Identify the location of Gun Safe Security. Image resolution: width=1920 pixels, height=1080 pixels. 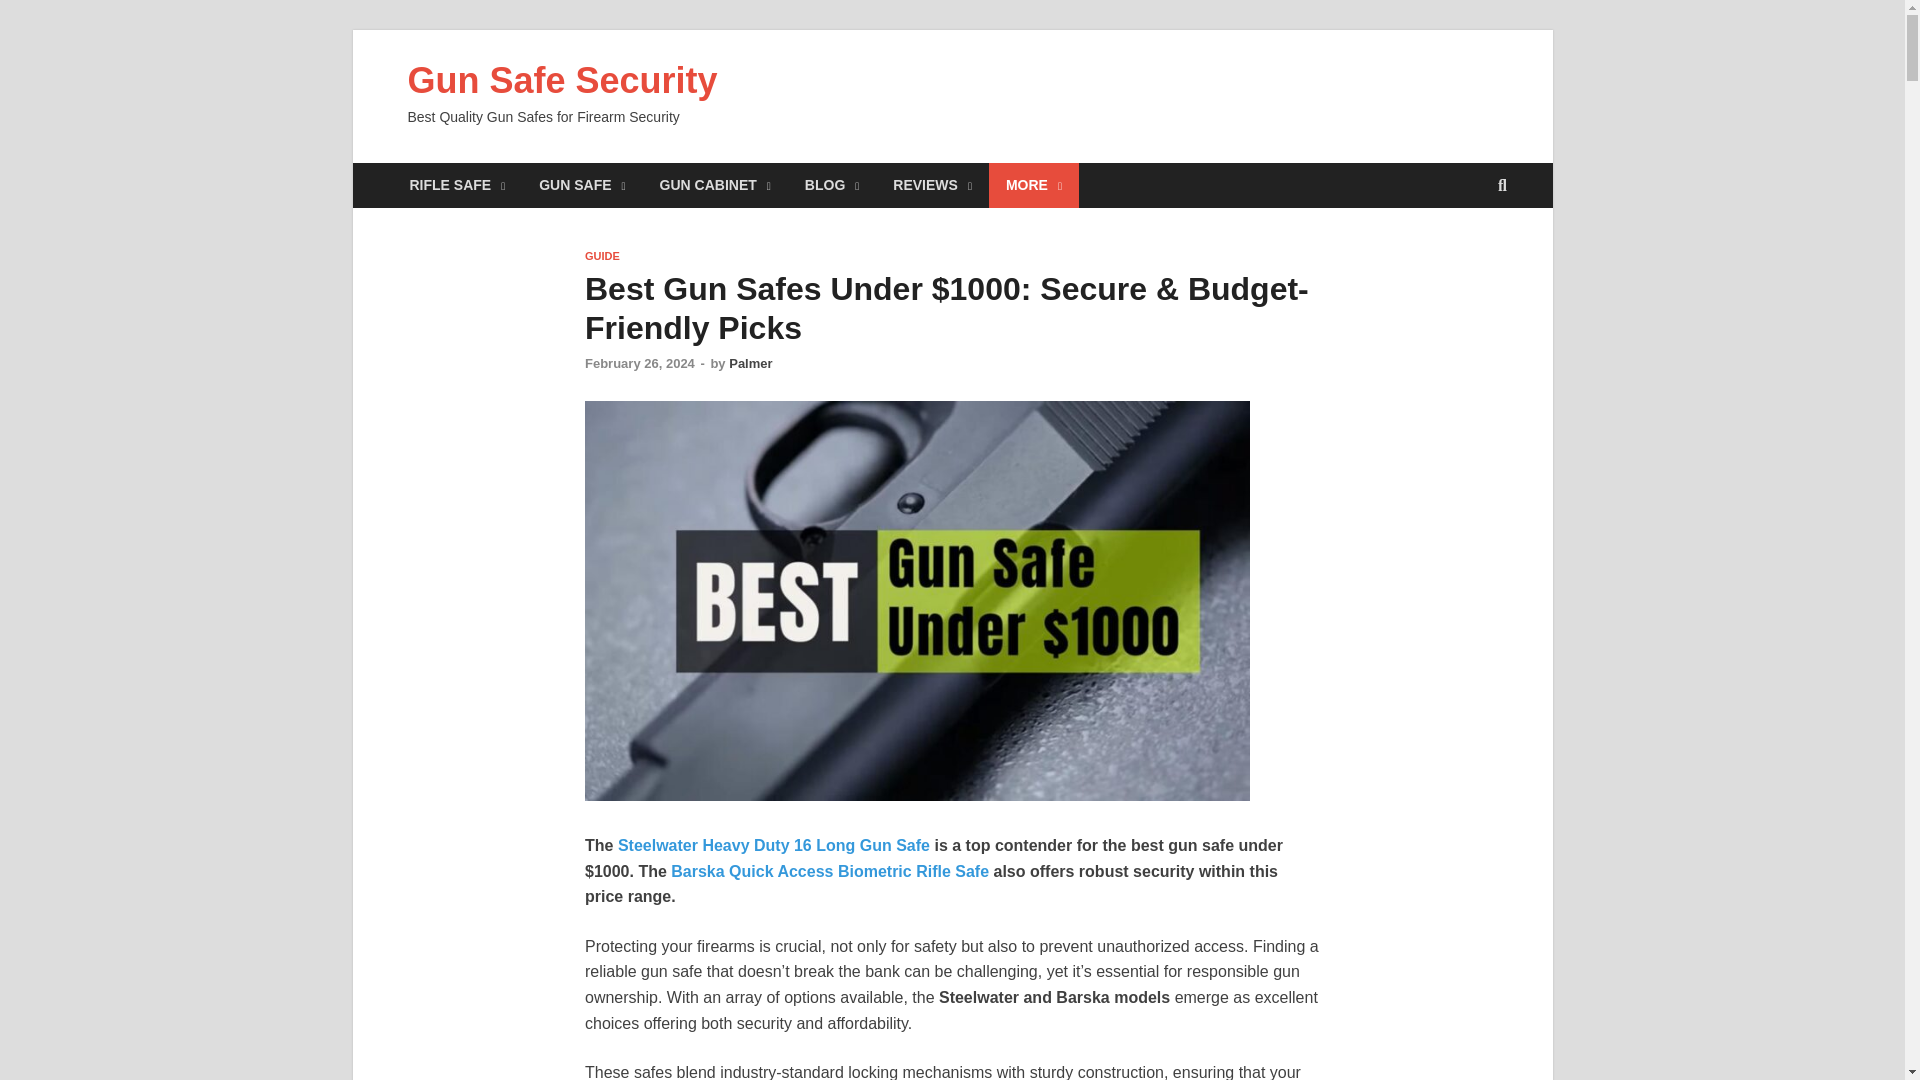
(562, 80).